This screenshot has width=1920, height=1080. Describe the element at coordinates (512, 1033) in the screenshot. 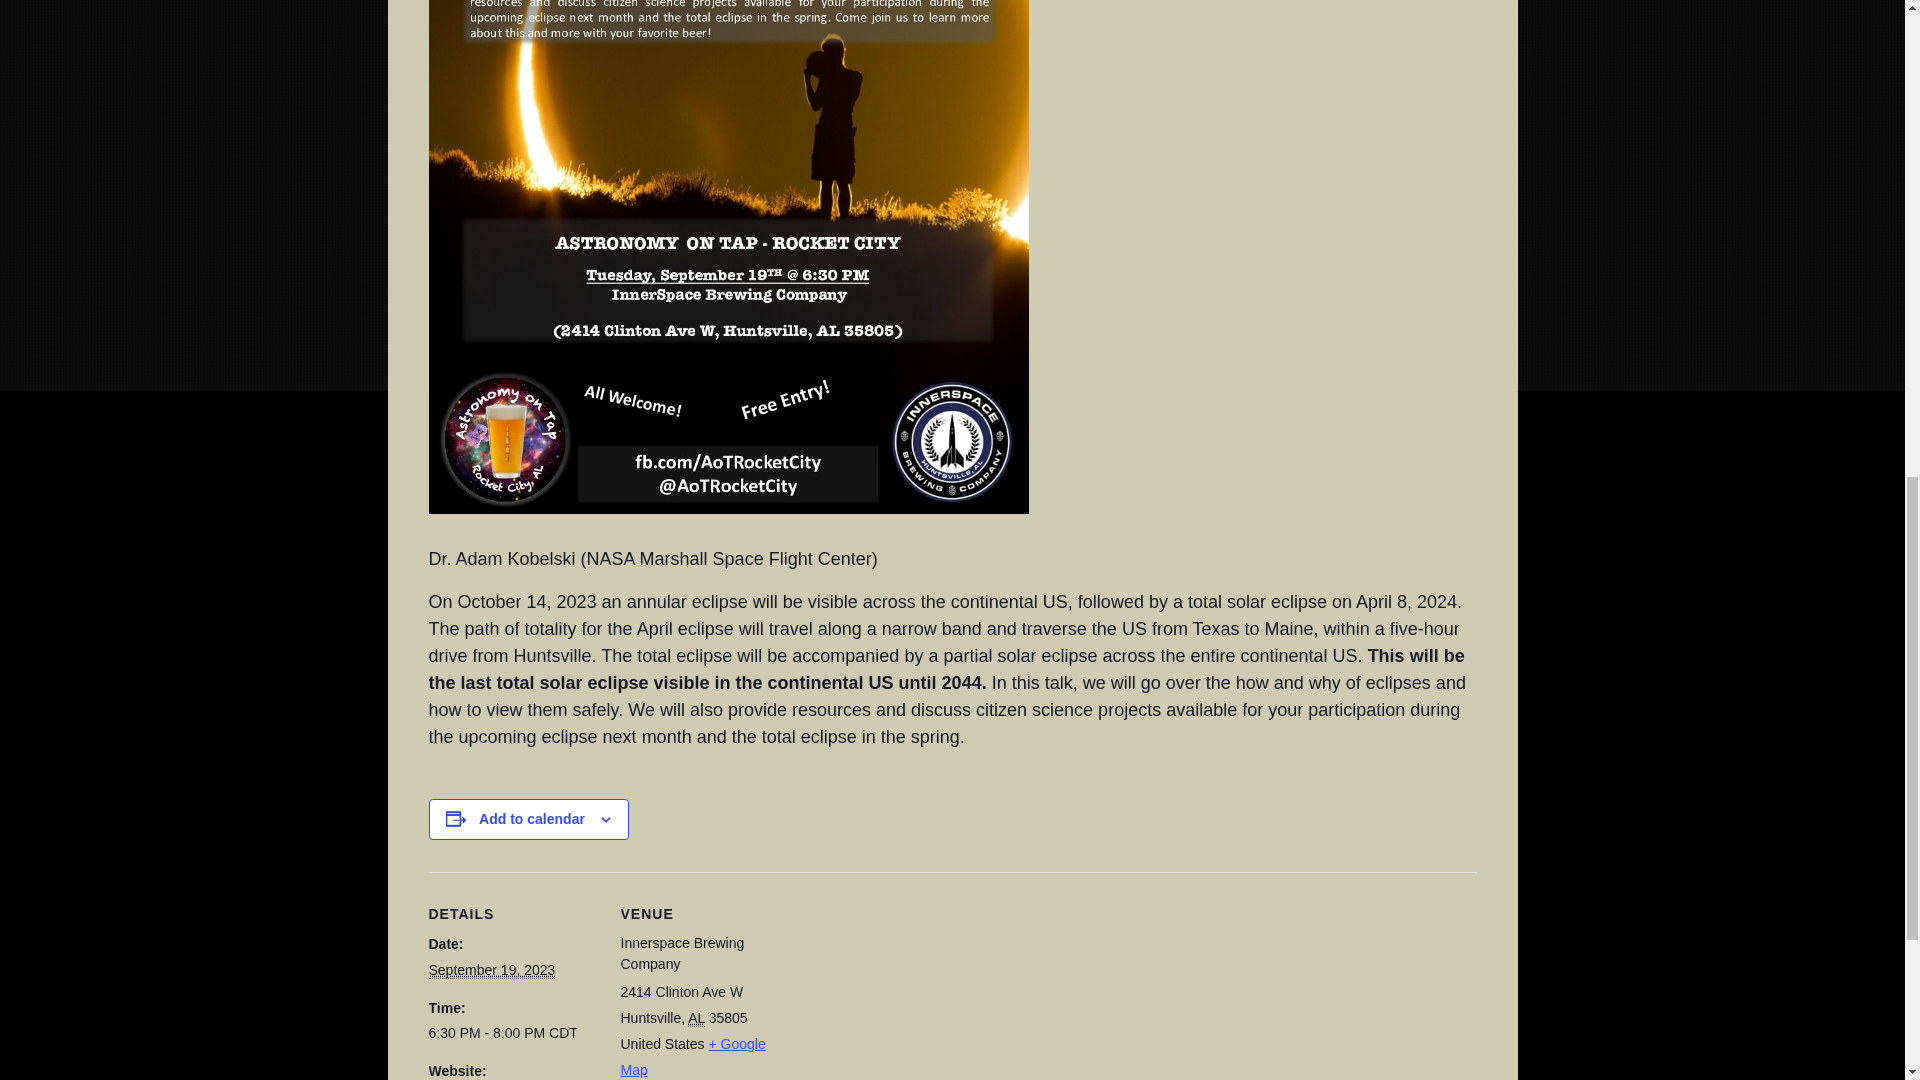

I see `2023-09-19` at that location.